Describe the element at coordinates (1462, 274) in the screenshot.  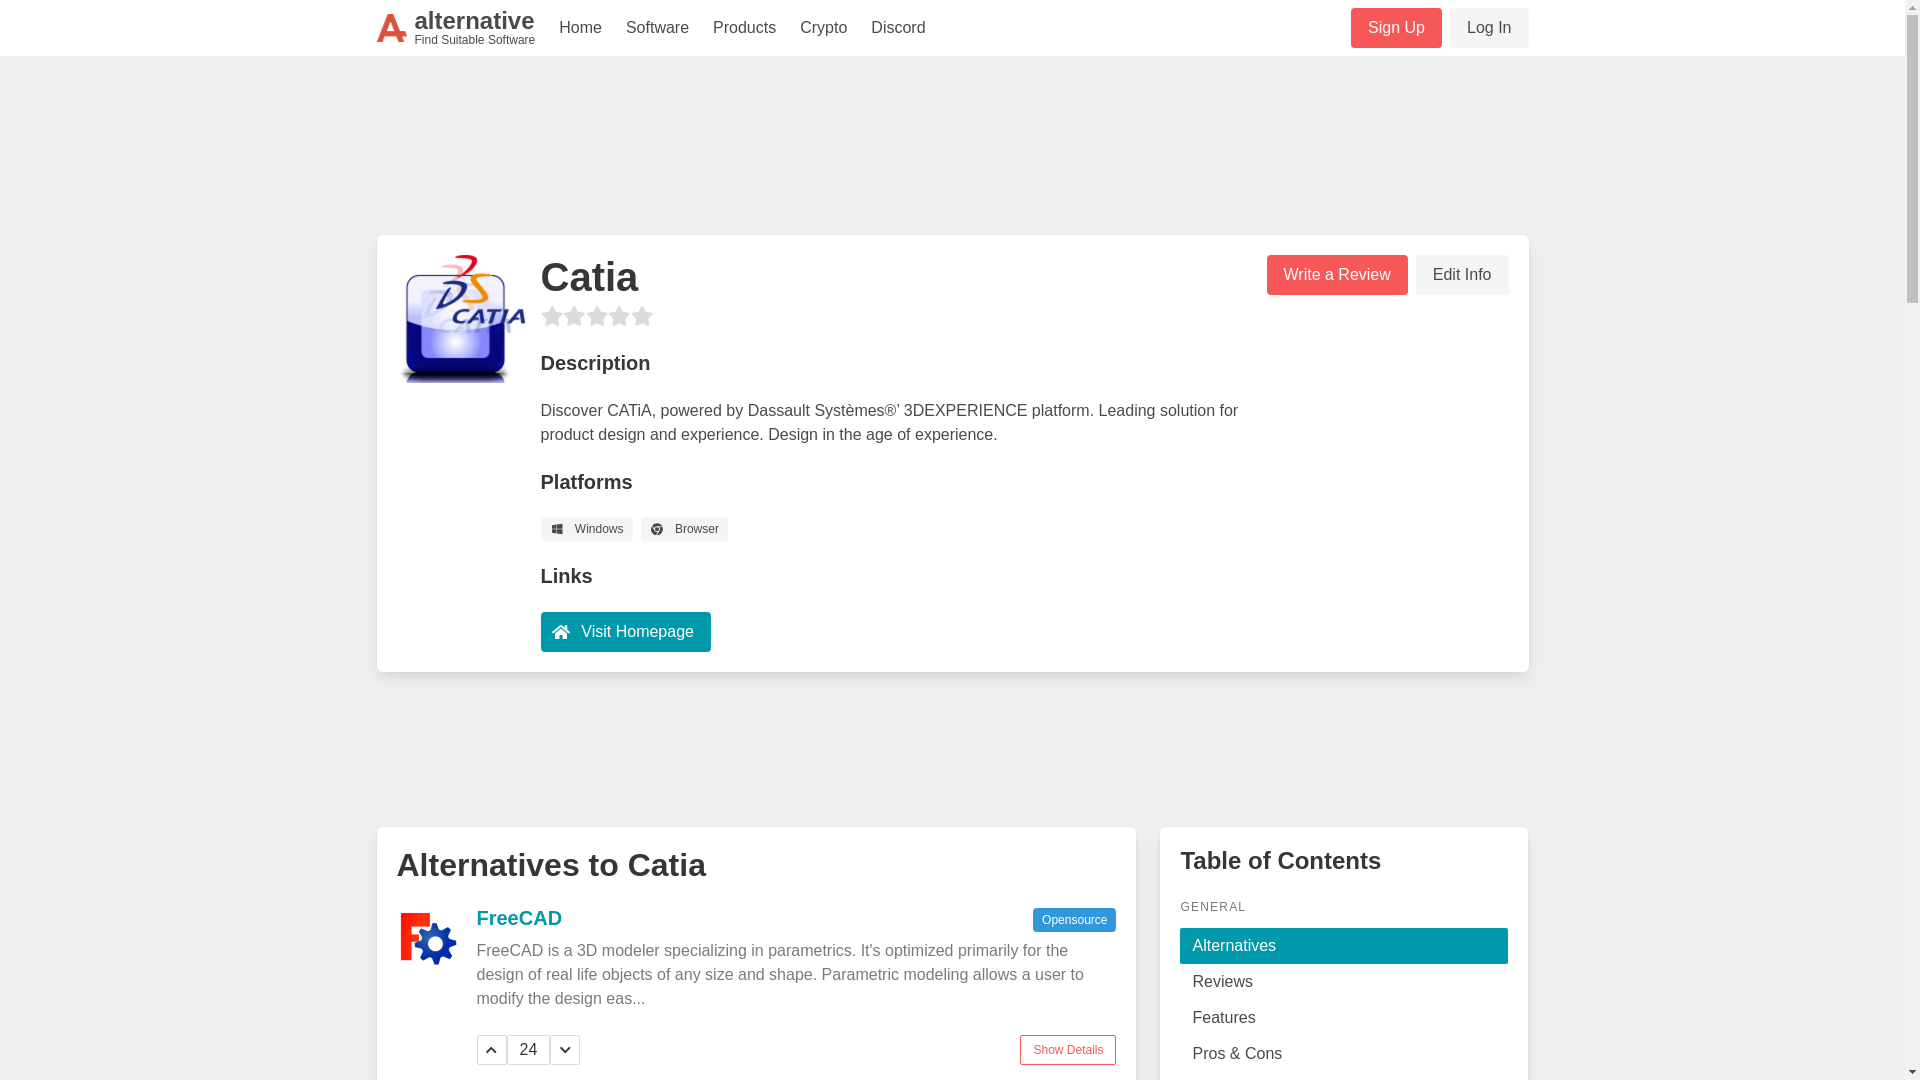
I see `Software` at that location.